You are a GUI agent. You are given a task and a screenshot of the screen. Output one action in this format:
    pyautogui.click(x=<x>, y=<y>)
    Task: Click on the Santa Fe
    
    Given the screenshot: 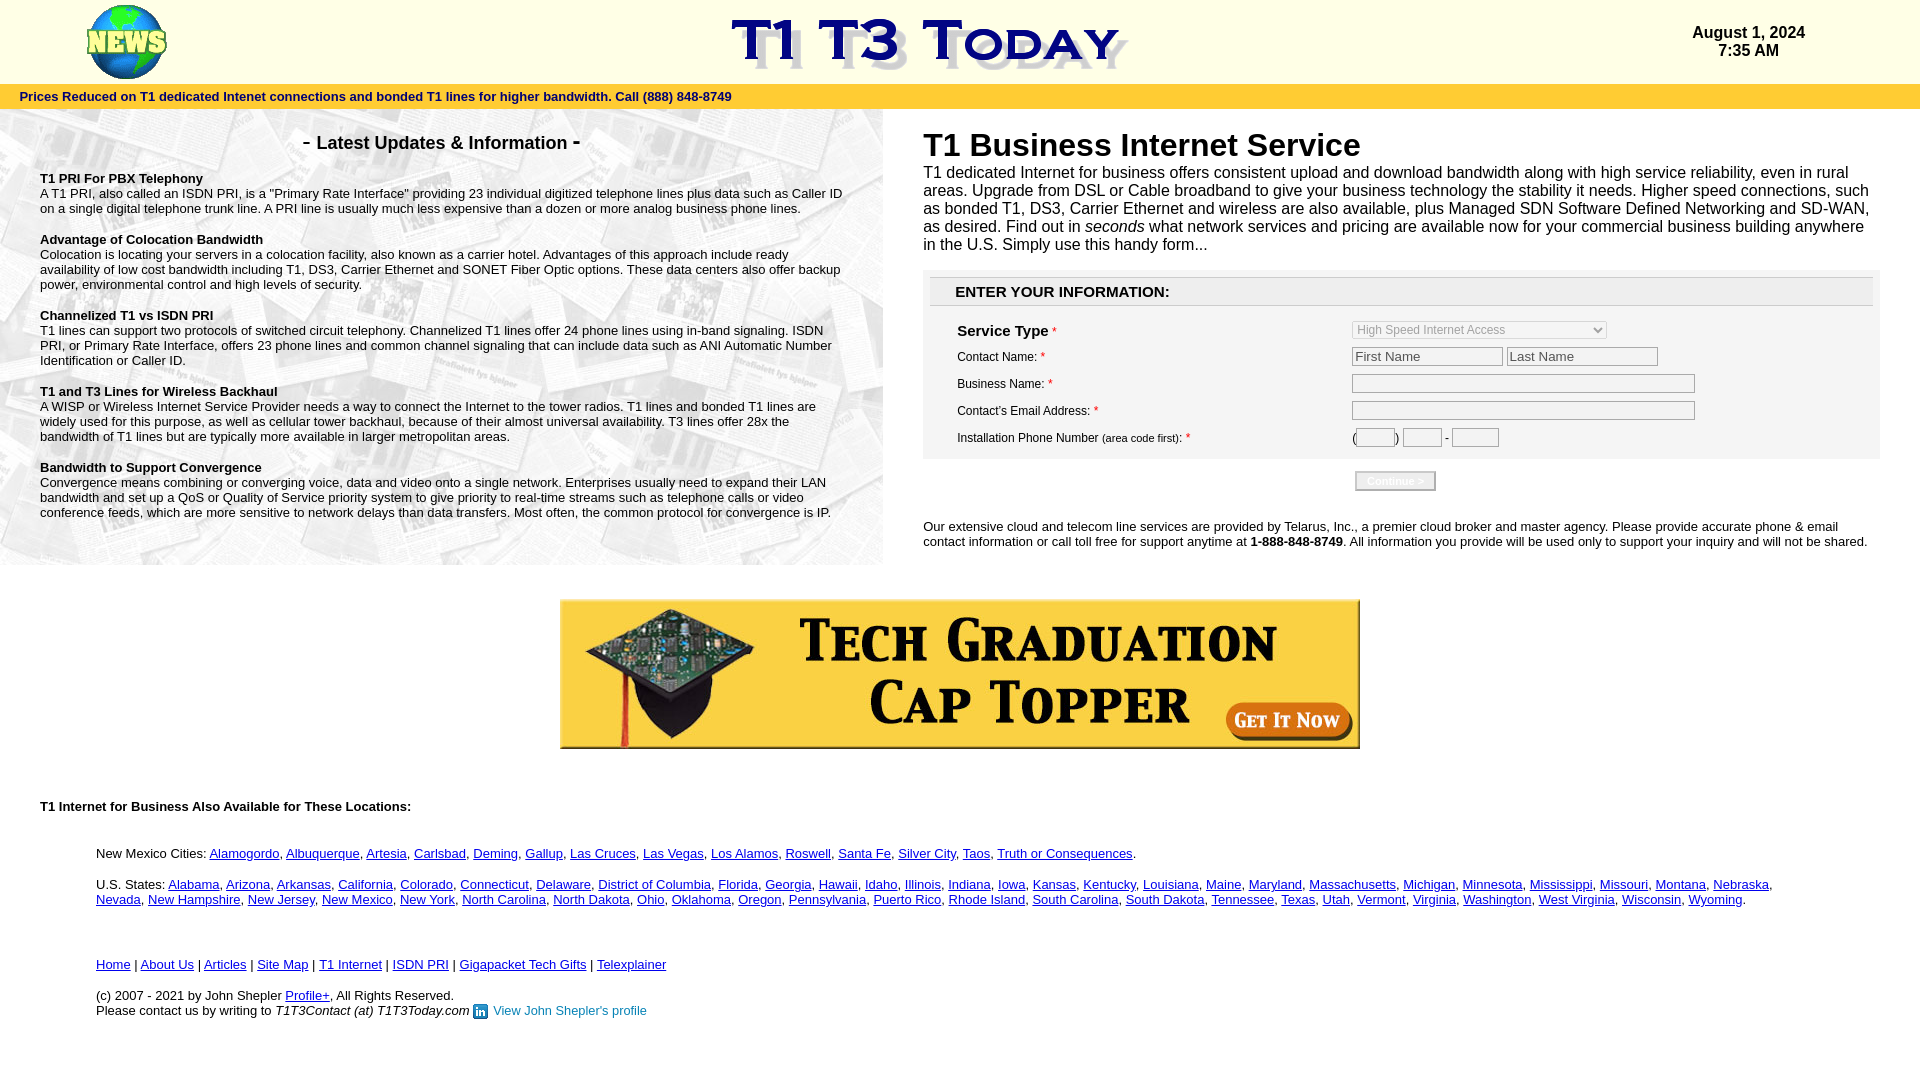 What is the action you would take?
    pyautogui.click(x=864, y=852)
    